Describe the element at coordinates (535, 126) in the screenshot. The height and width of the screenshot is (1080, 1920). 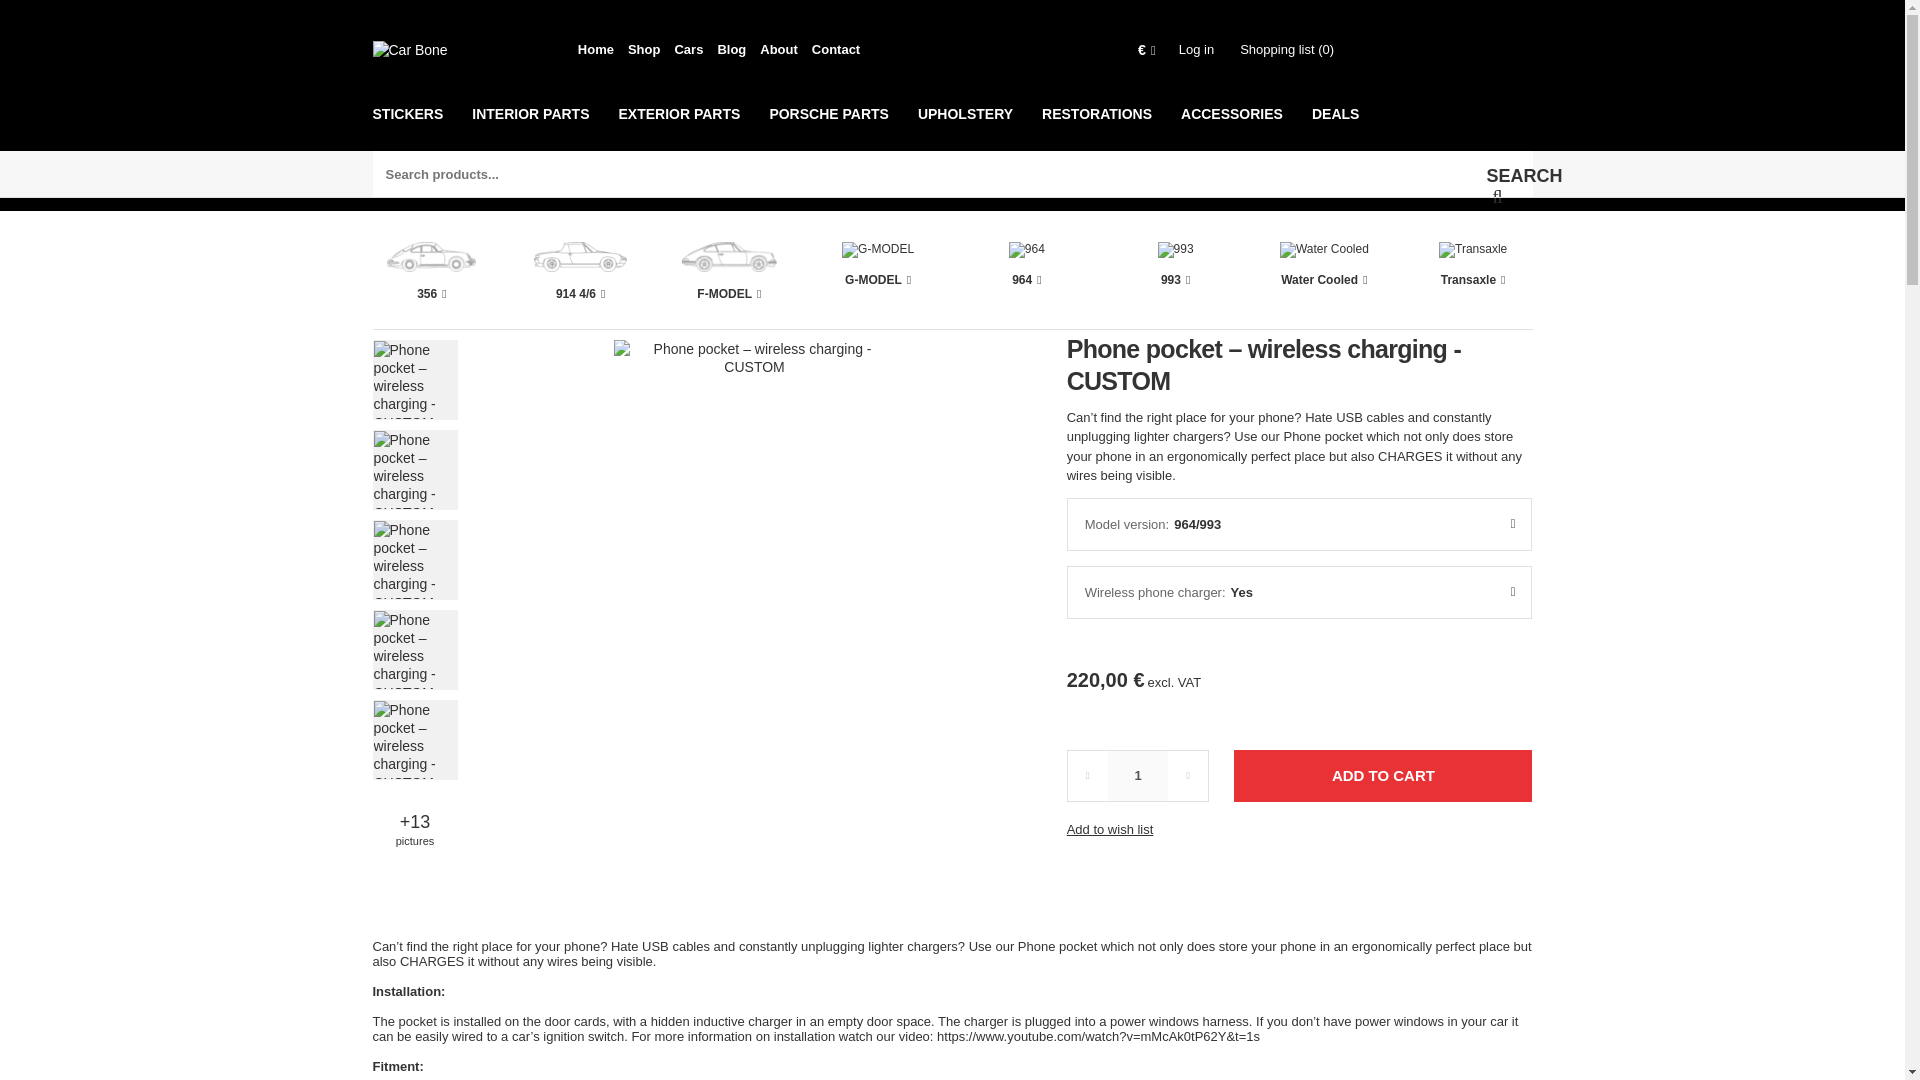
I see `Interior parts` at that location.